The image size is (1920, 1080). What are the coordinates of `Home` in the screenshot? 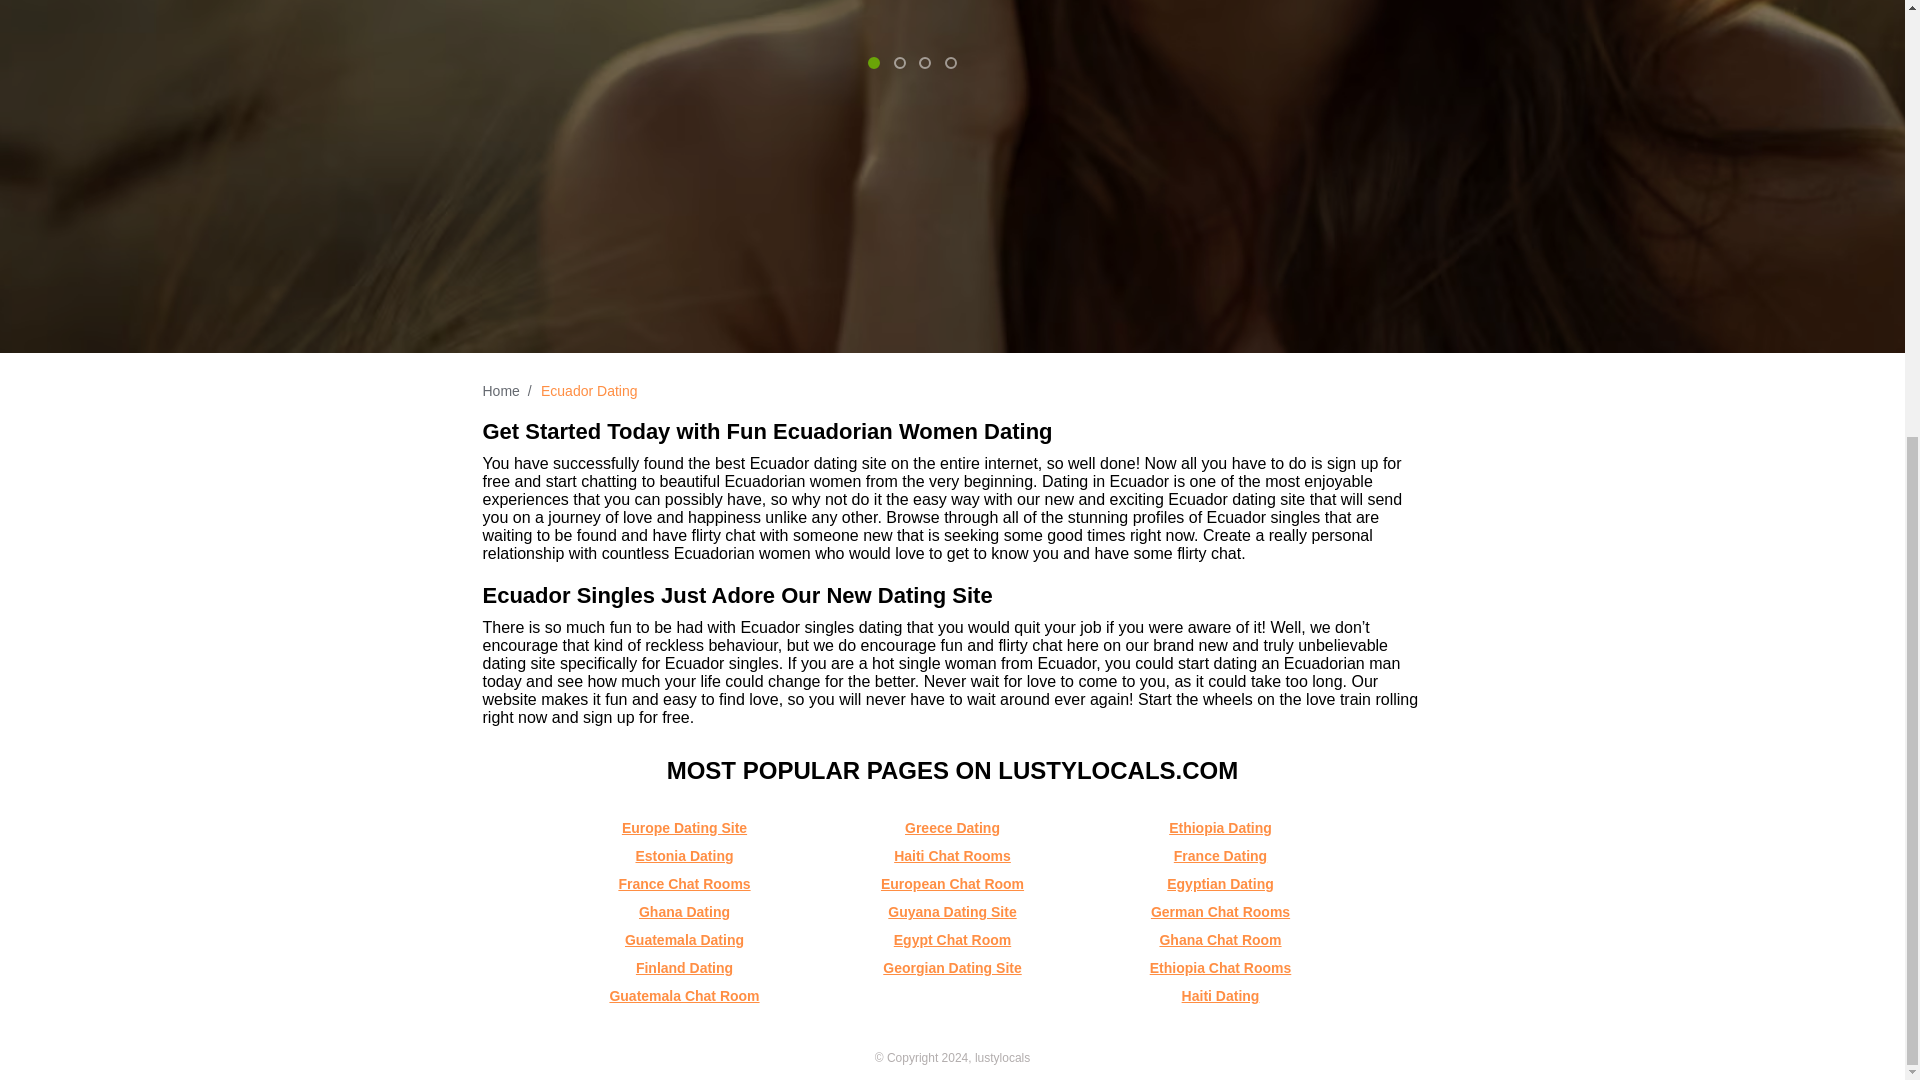 It's located at (500, 390).